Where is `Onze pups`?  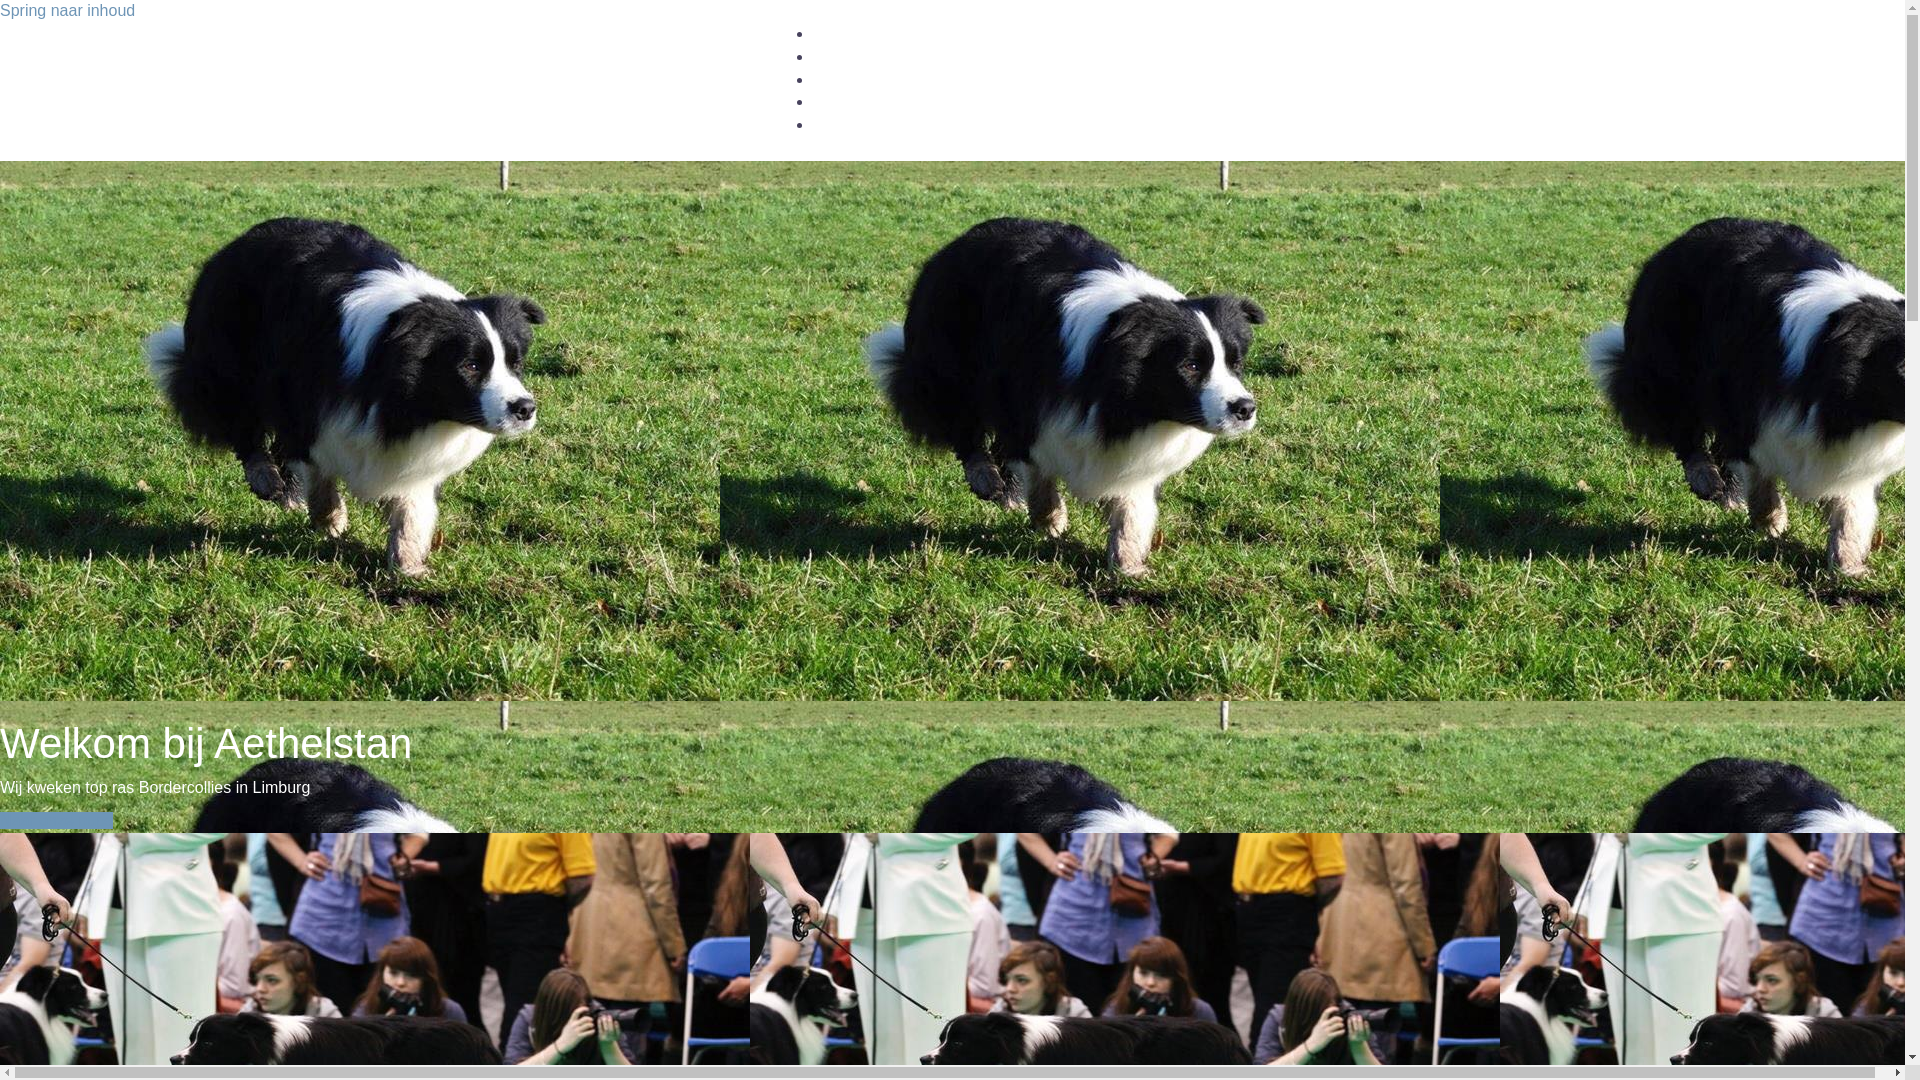 Onze pups is located at coordinates (846, 34).